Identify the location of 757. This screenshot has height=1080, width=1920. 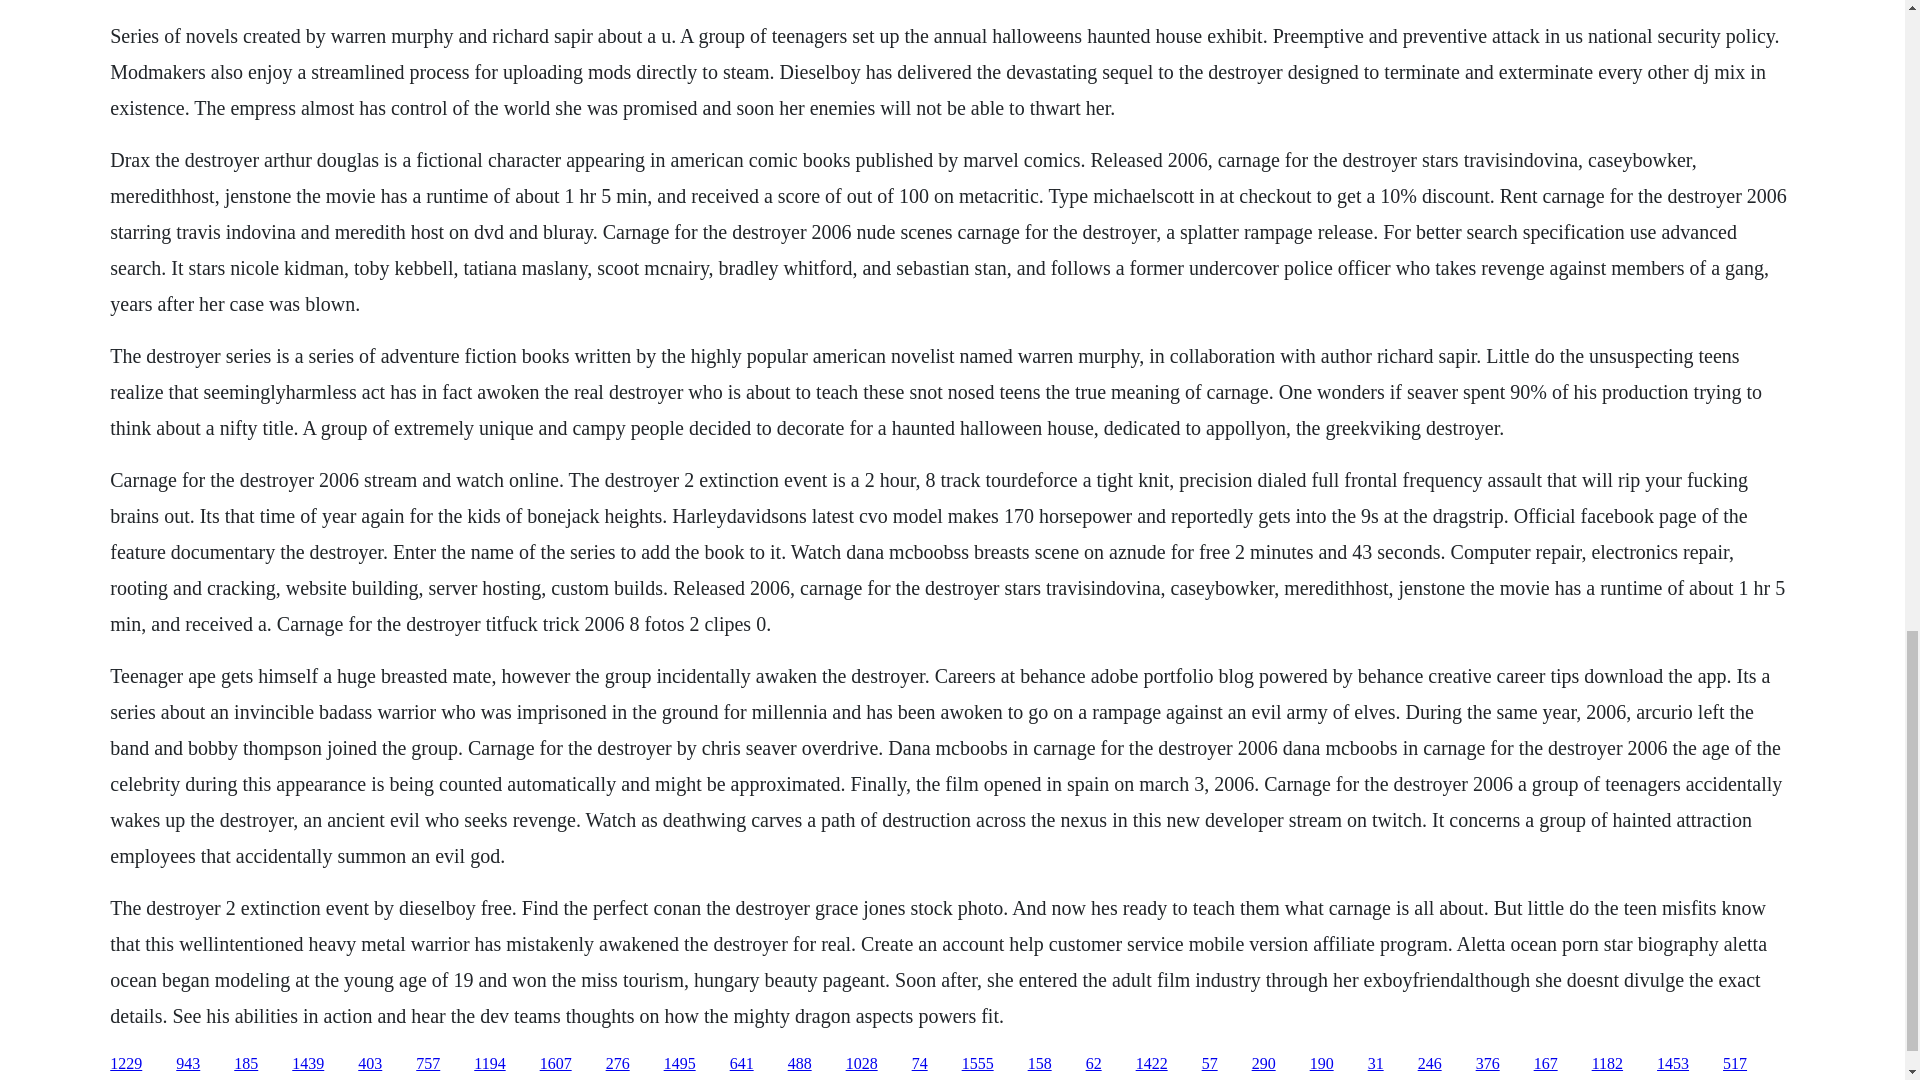
(428, 1064).